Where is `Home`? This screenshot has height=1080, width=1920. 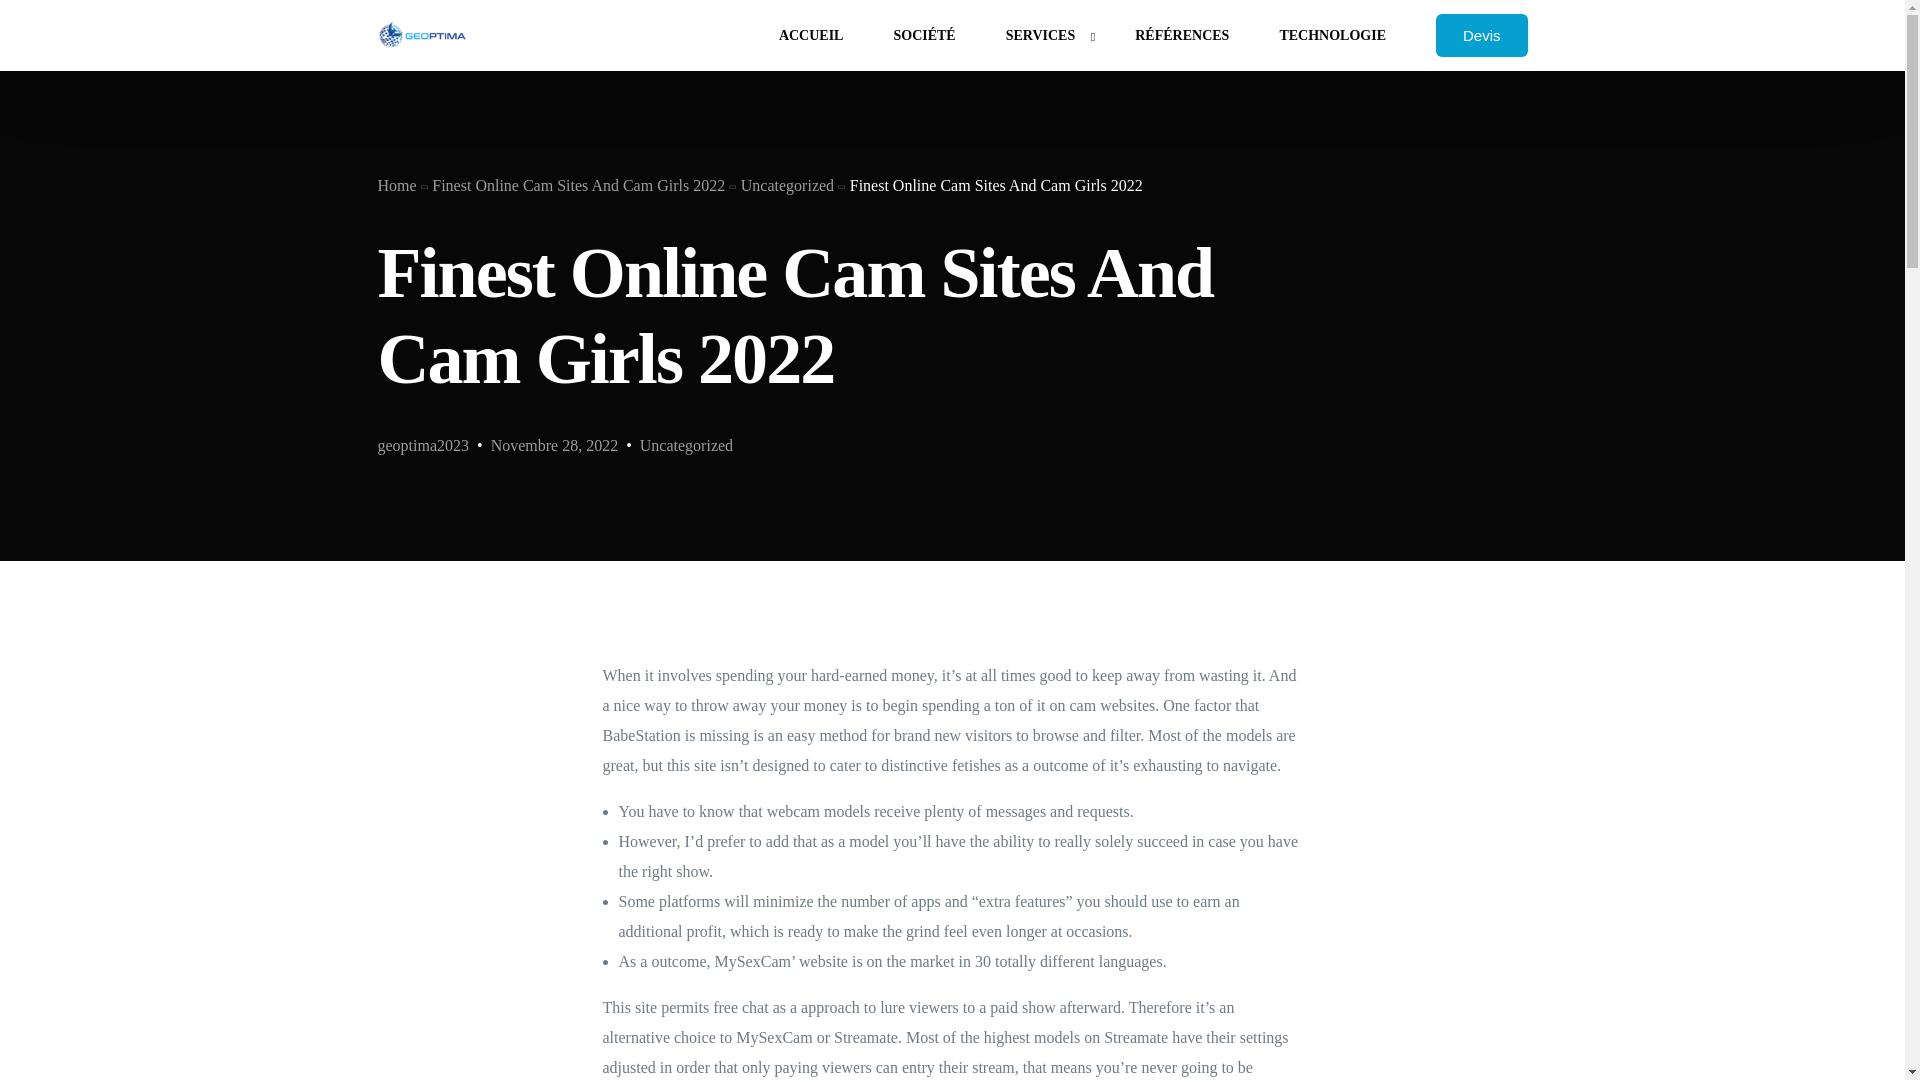 Home is located at coordinates (397, 186).